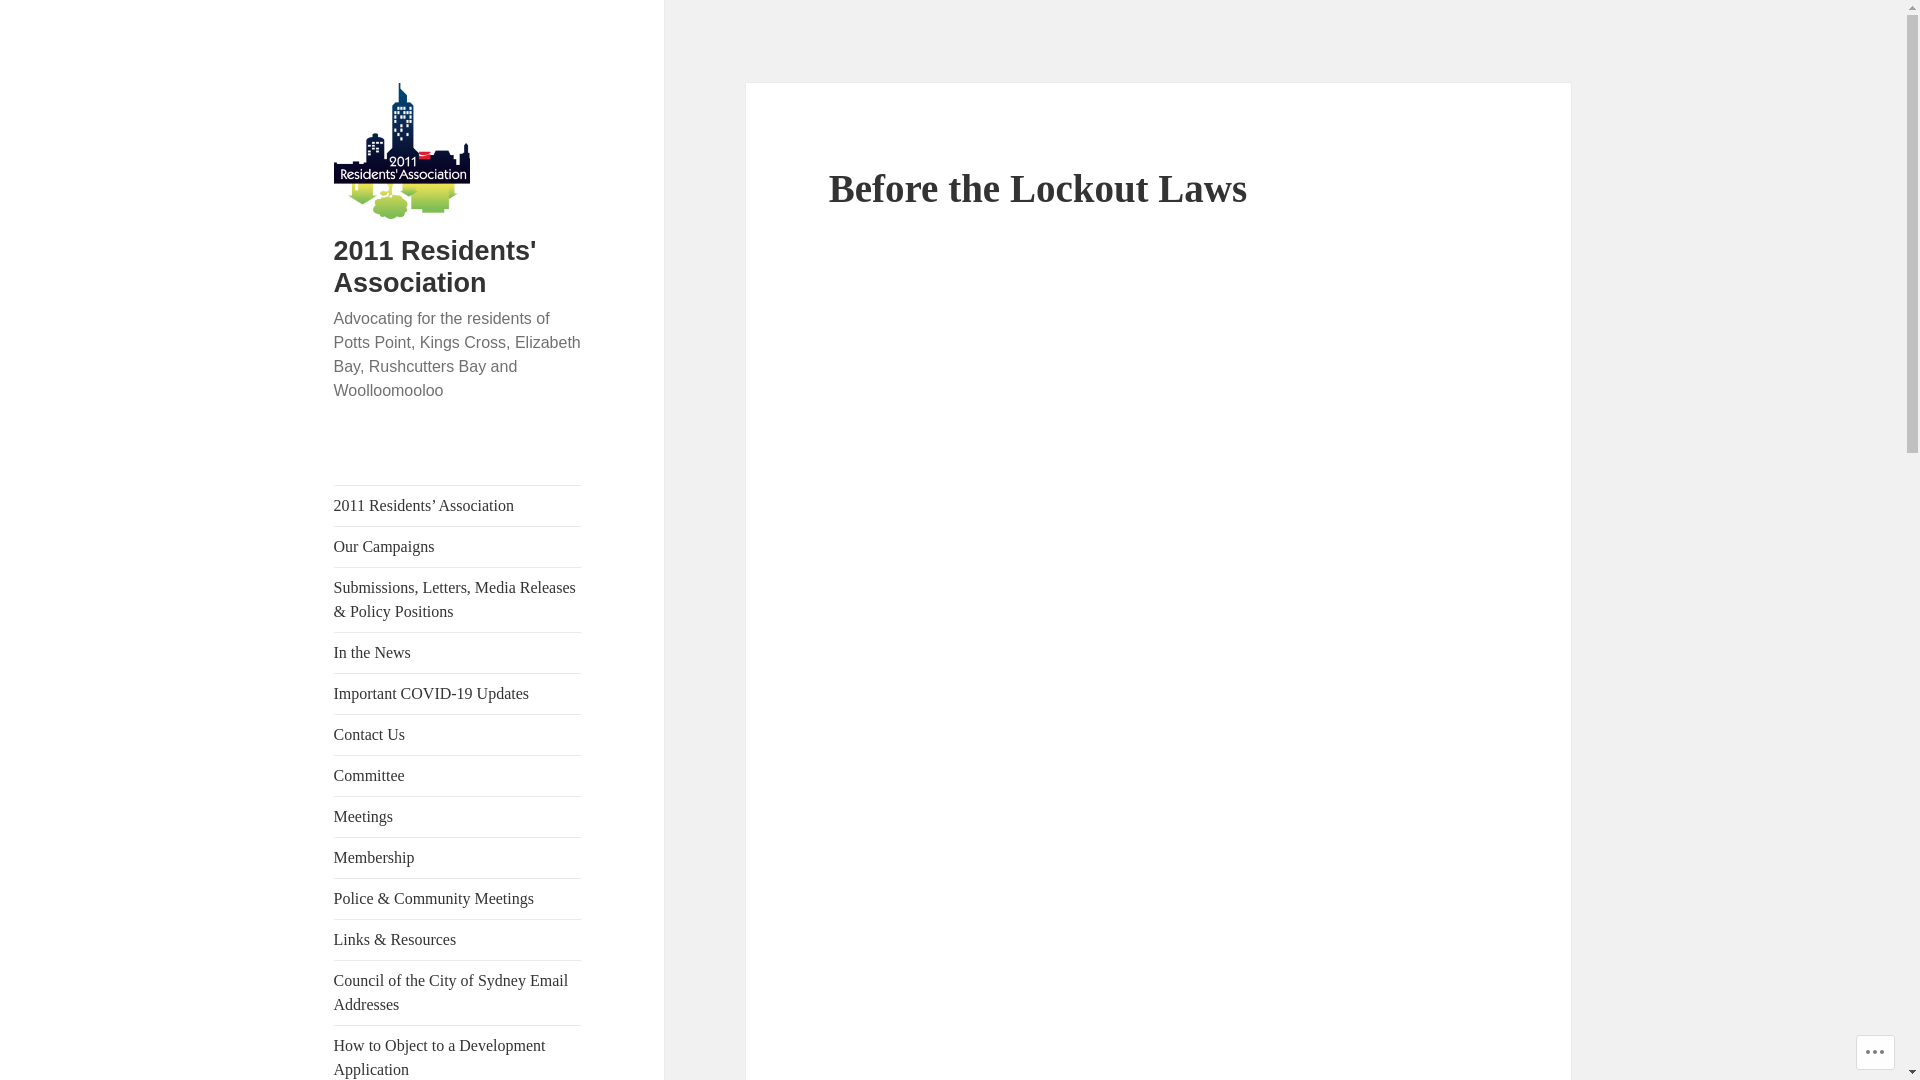 This screenshot has height=1080, width=1920. I want to click on Membership, so click(458, 858).